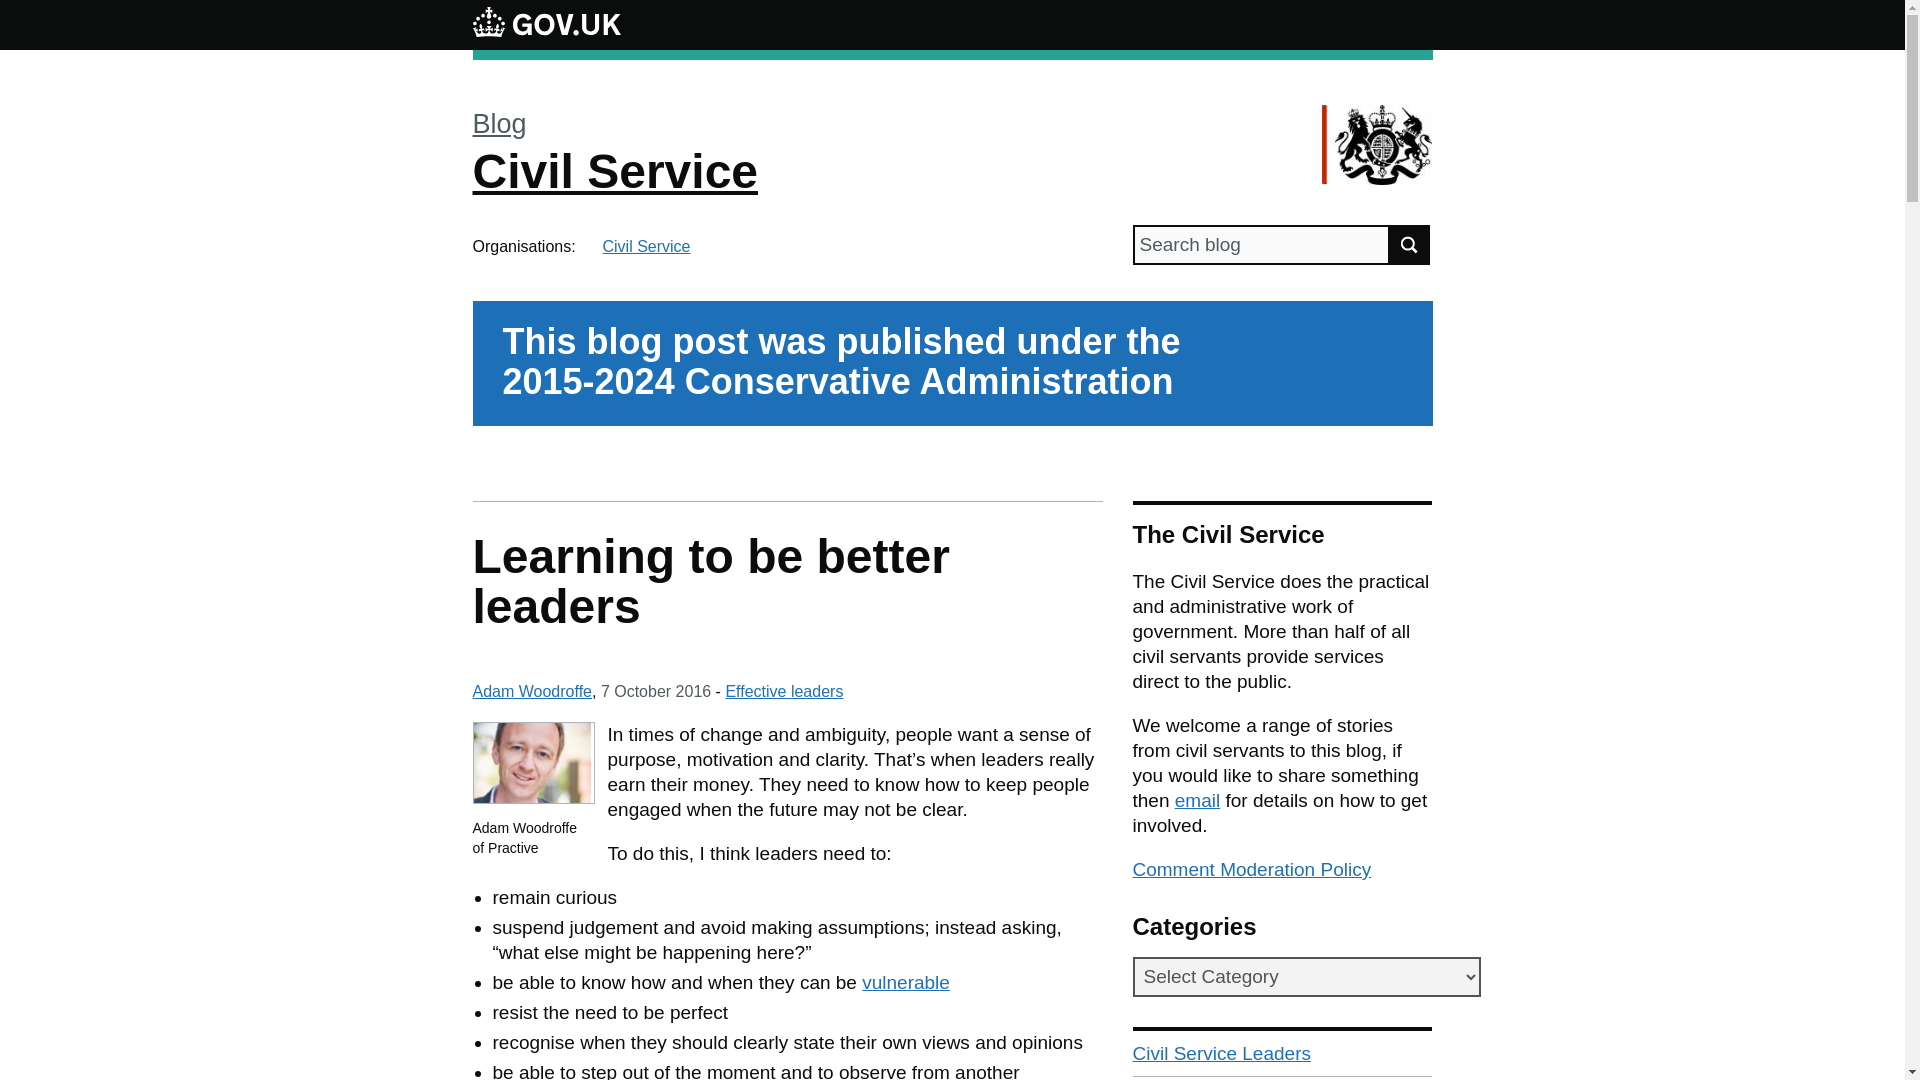 This screenshot has height=1080, width=1920. Describe the element at coordinates (646, 246) in the screenshot. I see `Civil Service` at that location.